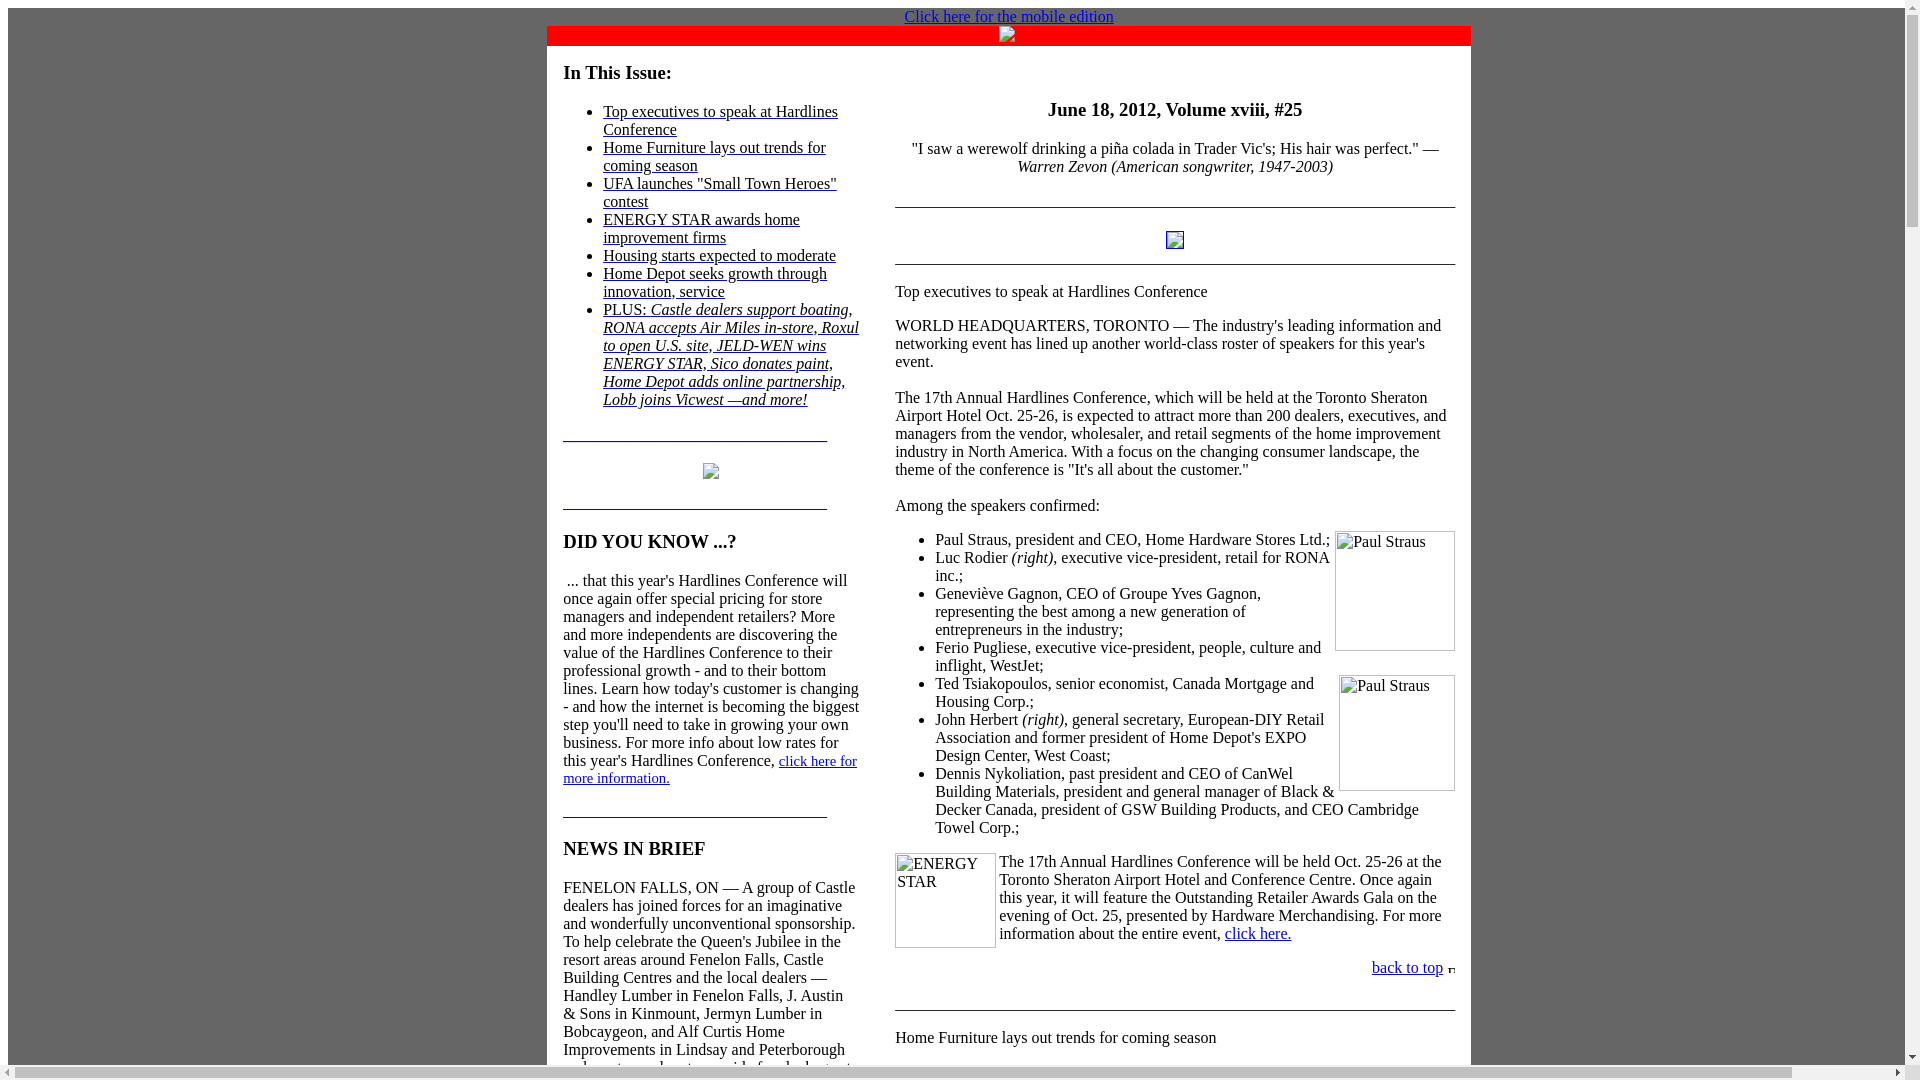 The image size is (1920, 1080). Describe the element at coordinates (1258, 932) in the screenshot. I see `click here.` at that location.